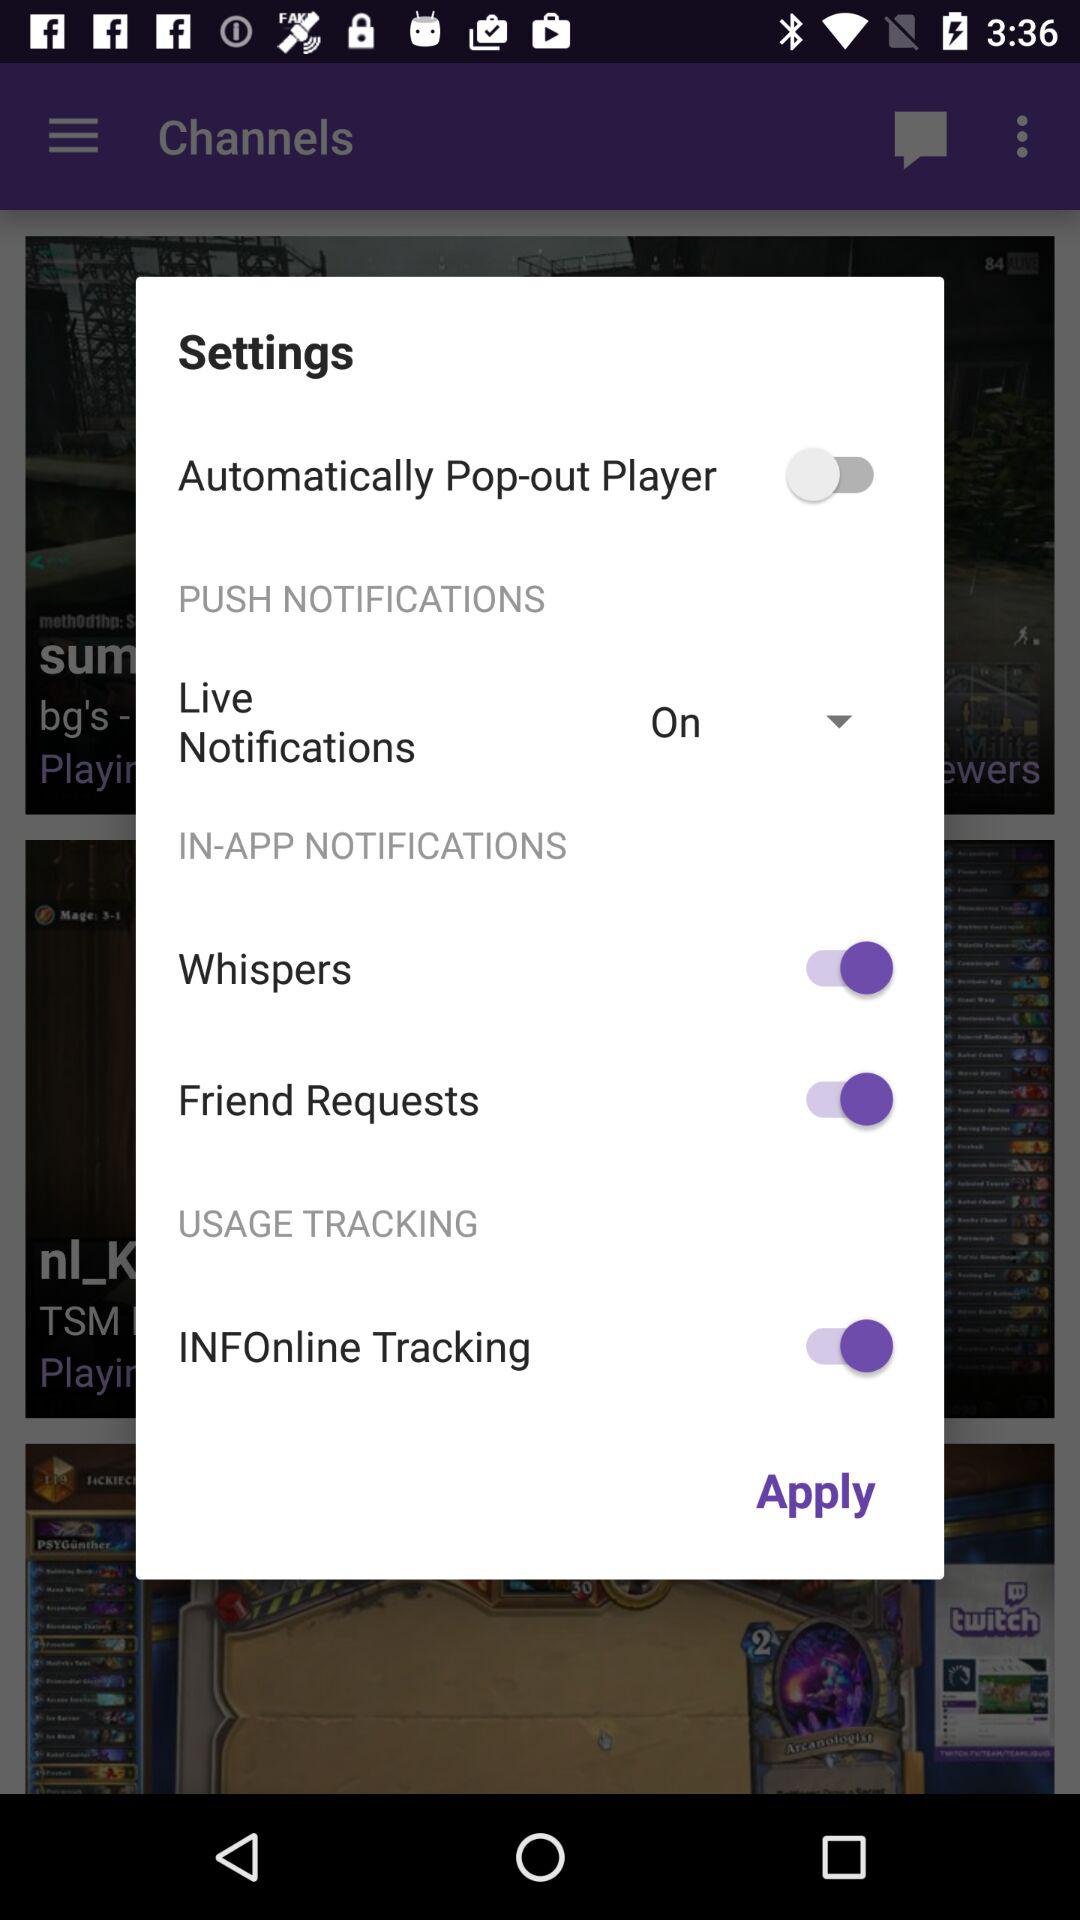 The height and width of the screenshot is (1920, 1080). I want to click on press icon above push notifications, so click(840, 474).